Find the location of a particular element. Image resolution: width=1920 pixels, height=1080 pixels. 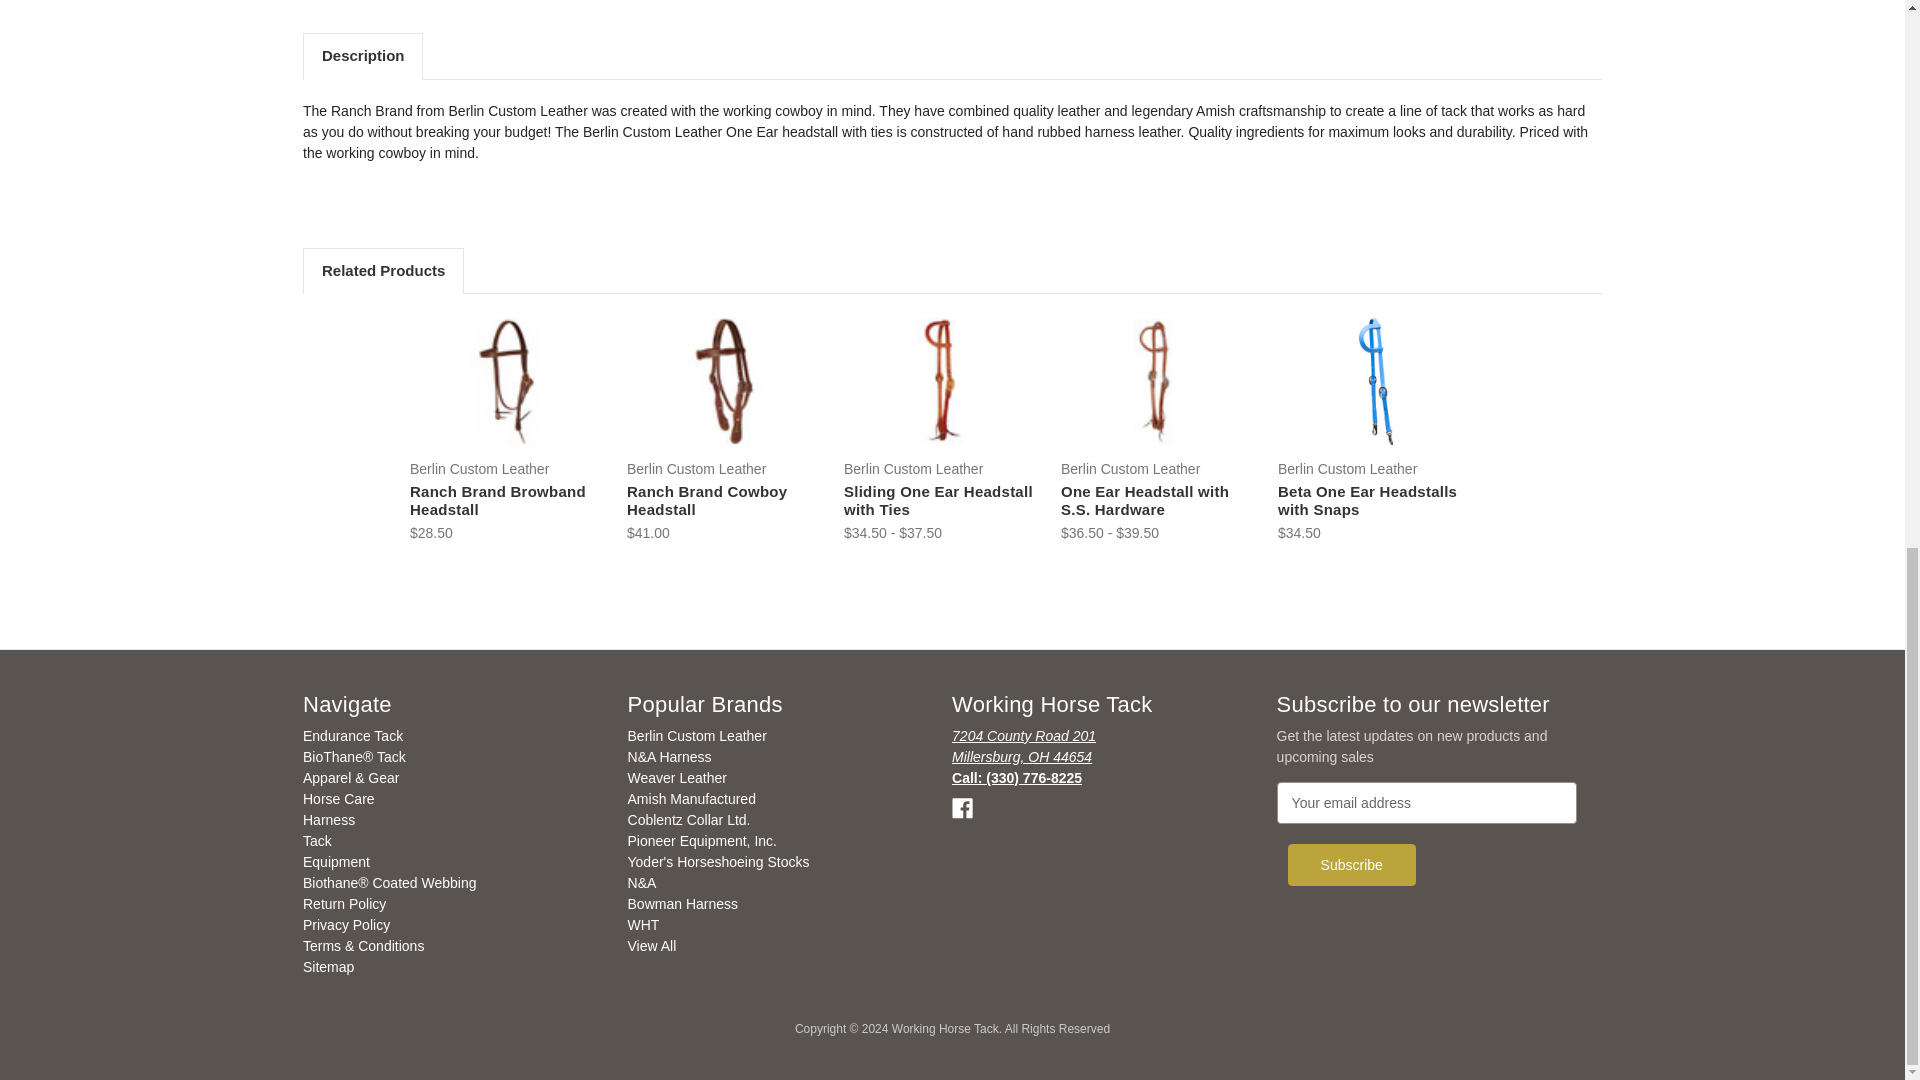

Sliding One Ear Headstall with Ties is located at coordinates (941, 380).